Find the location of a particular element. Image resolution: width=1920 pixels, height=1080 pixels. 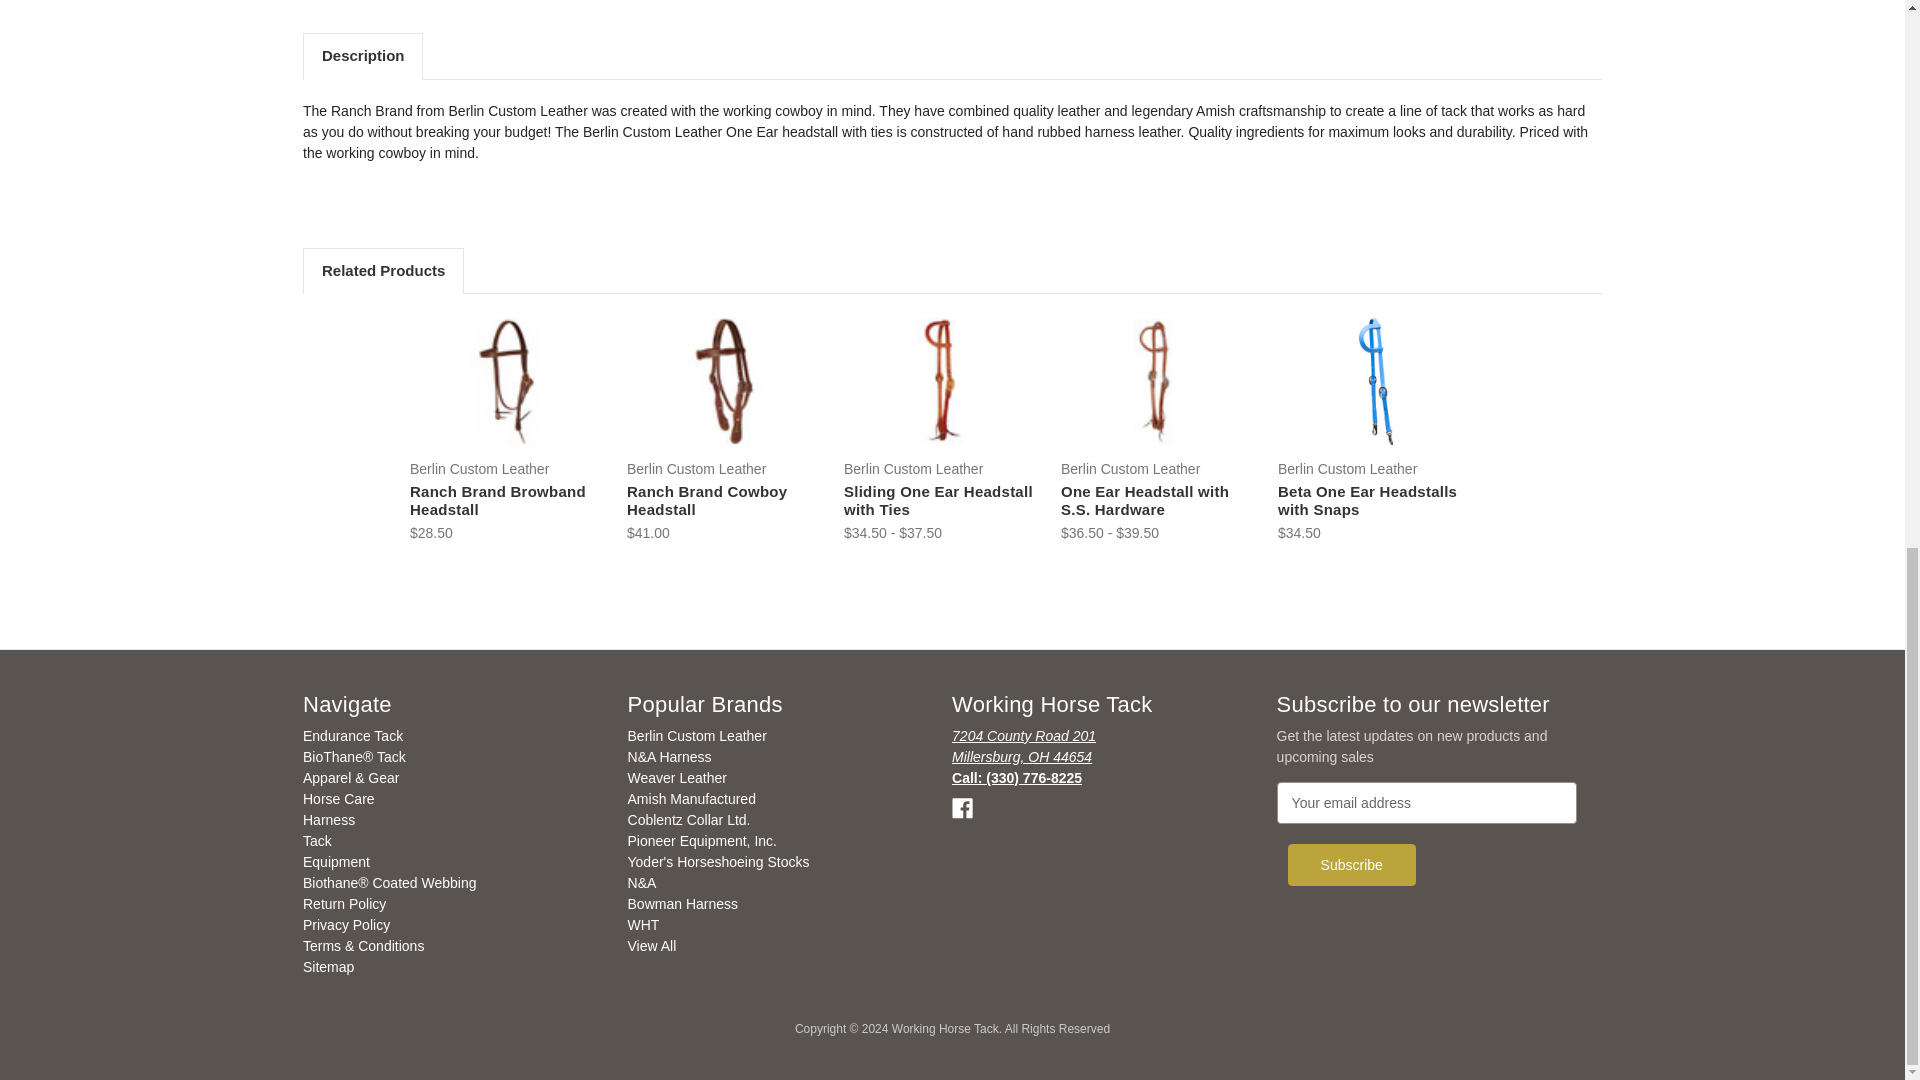

Sliding One Ear Headstall with Ties is located at coordinates (941, 380).